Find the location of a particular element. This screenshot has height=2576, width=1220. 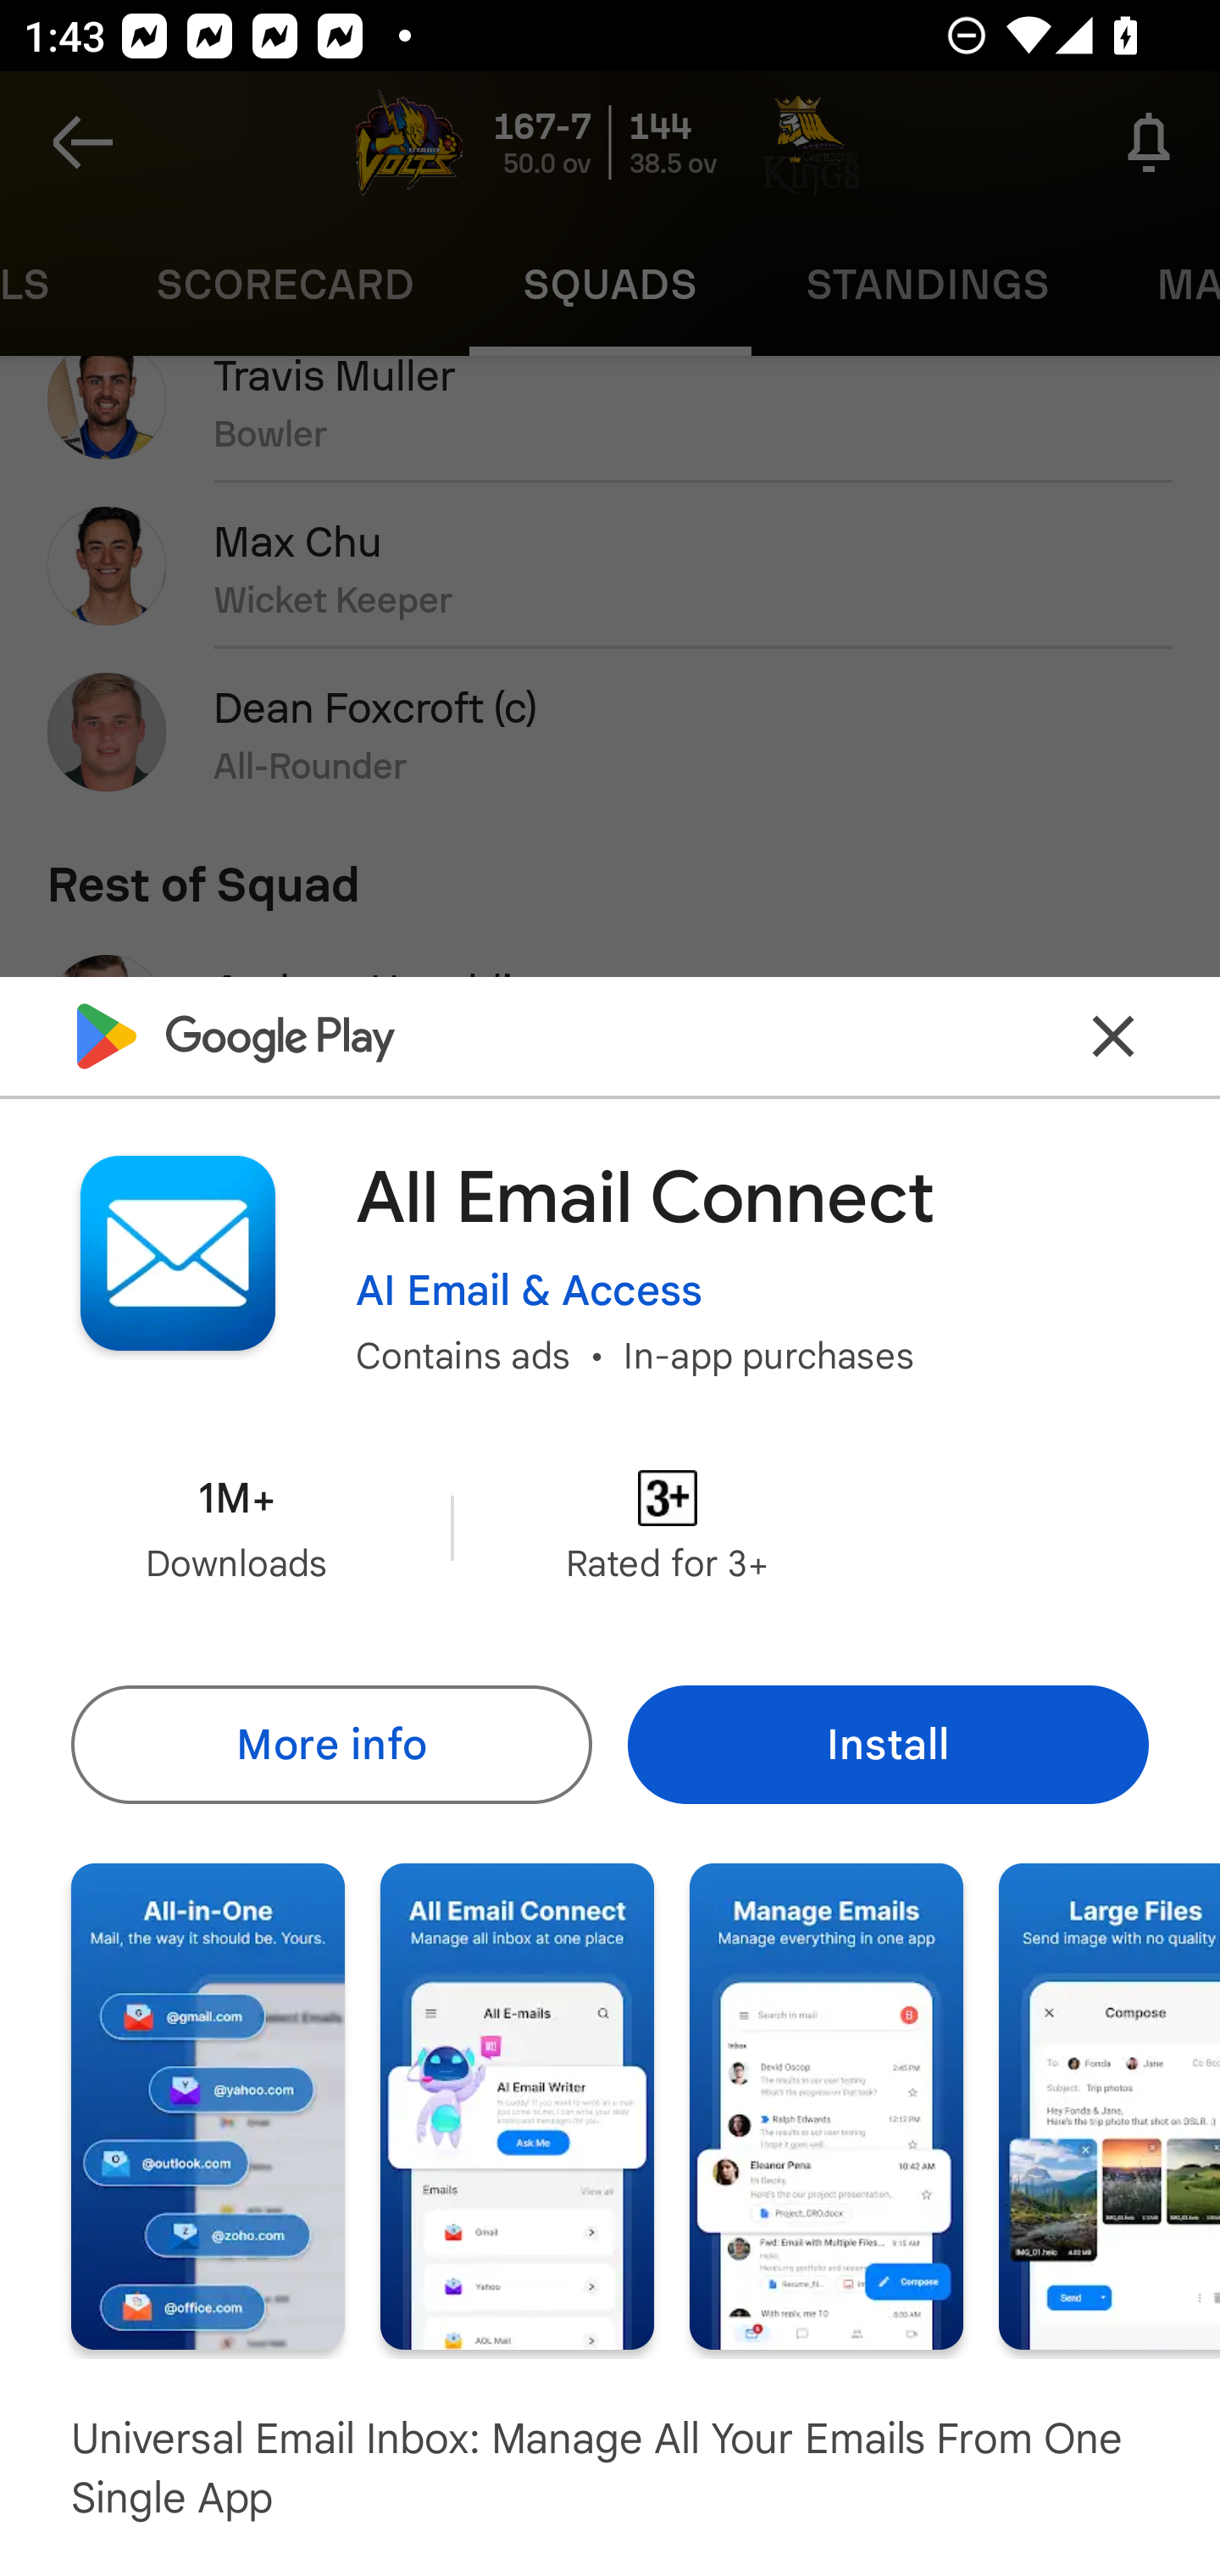

AI Email & Access is located at coordinates (529, 1289).